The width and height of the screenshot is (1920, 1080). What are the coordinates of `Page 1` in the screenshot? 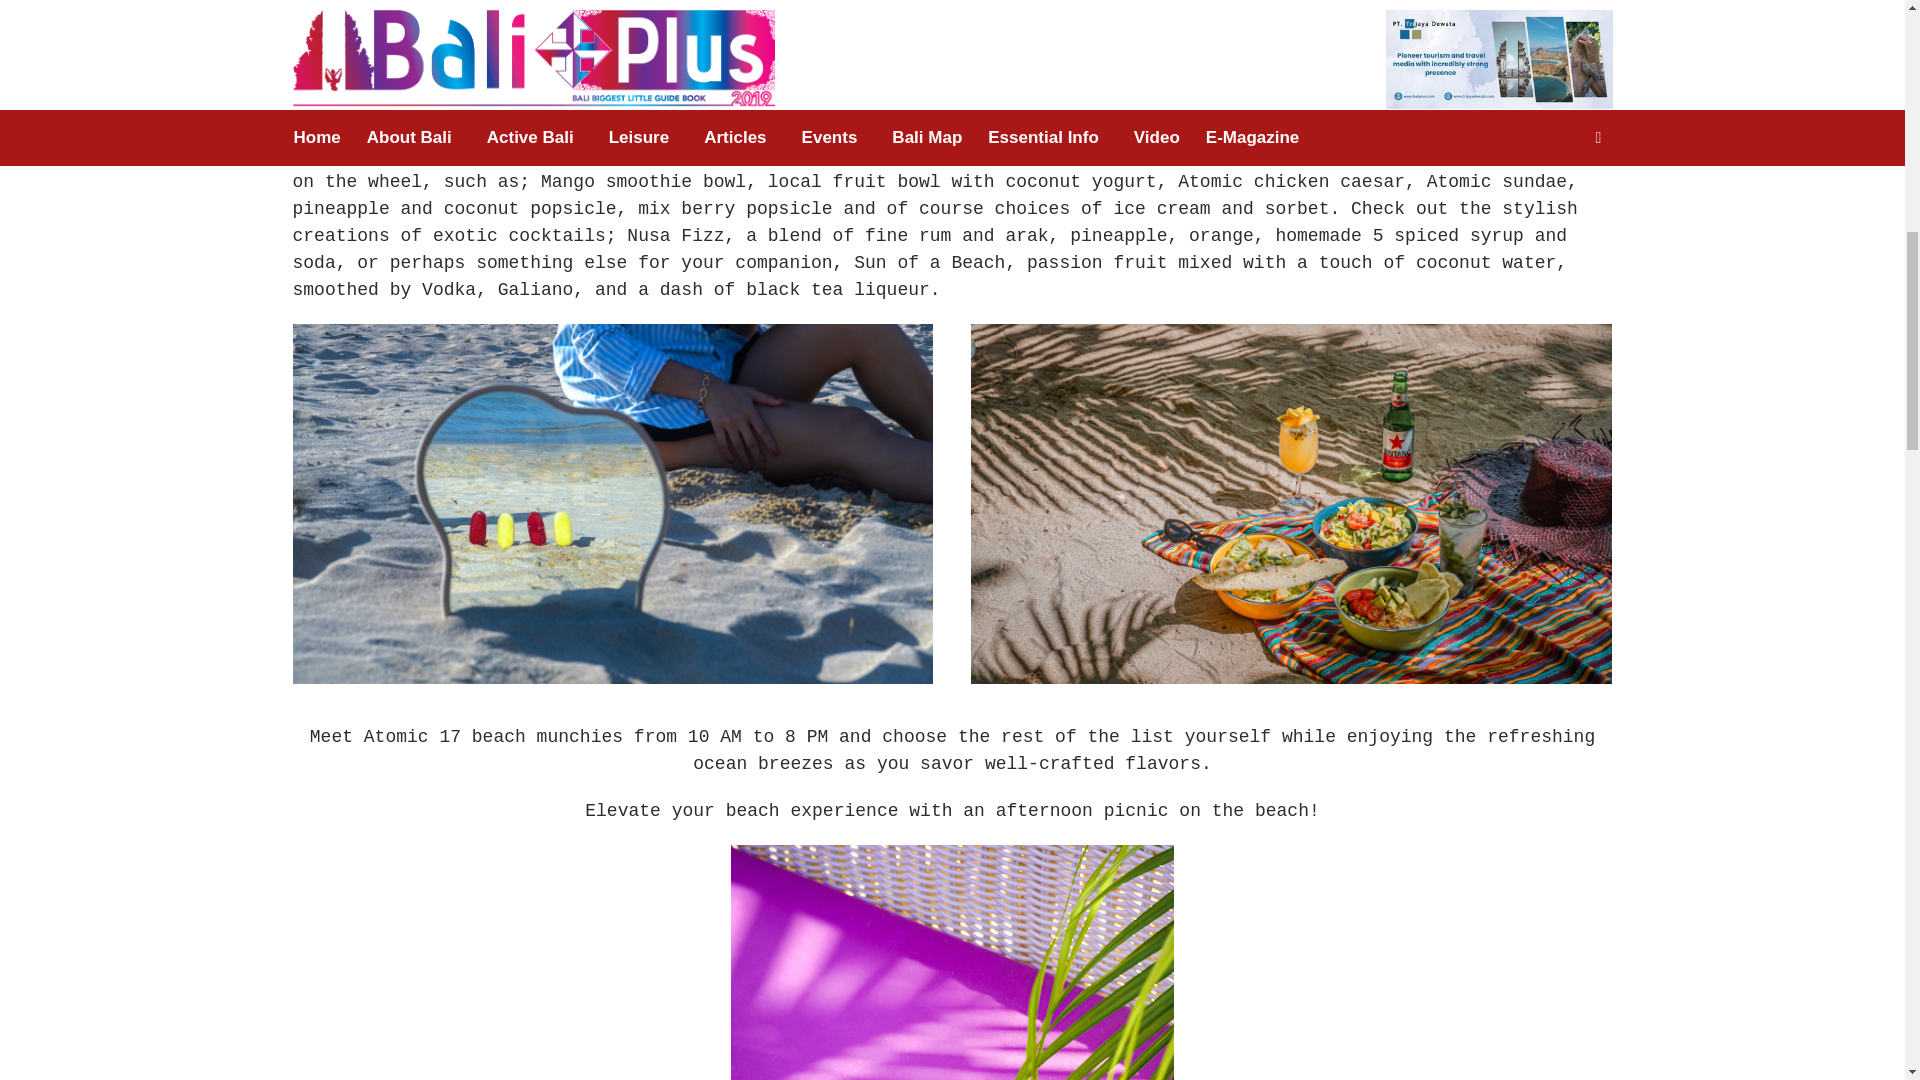 It's located at (952, 30).